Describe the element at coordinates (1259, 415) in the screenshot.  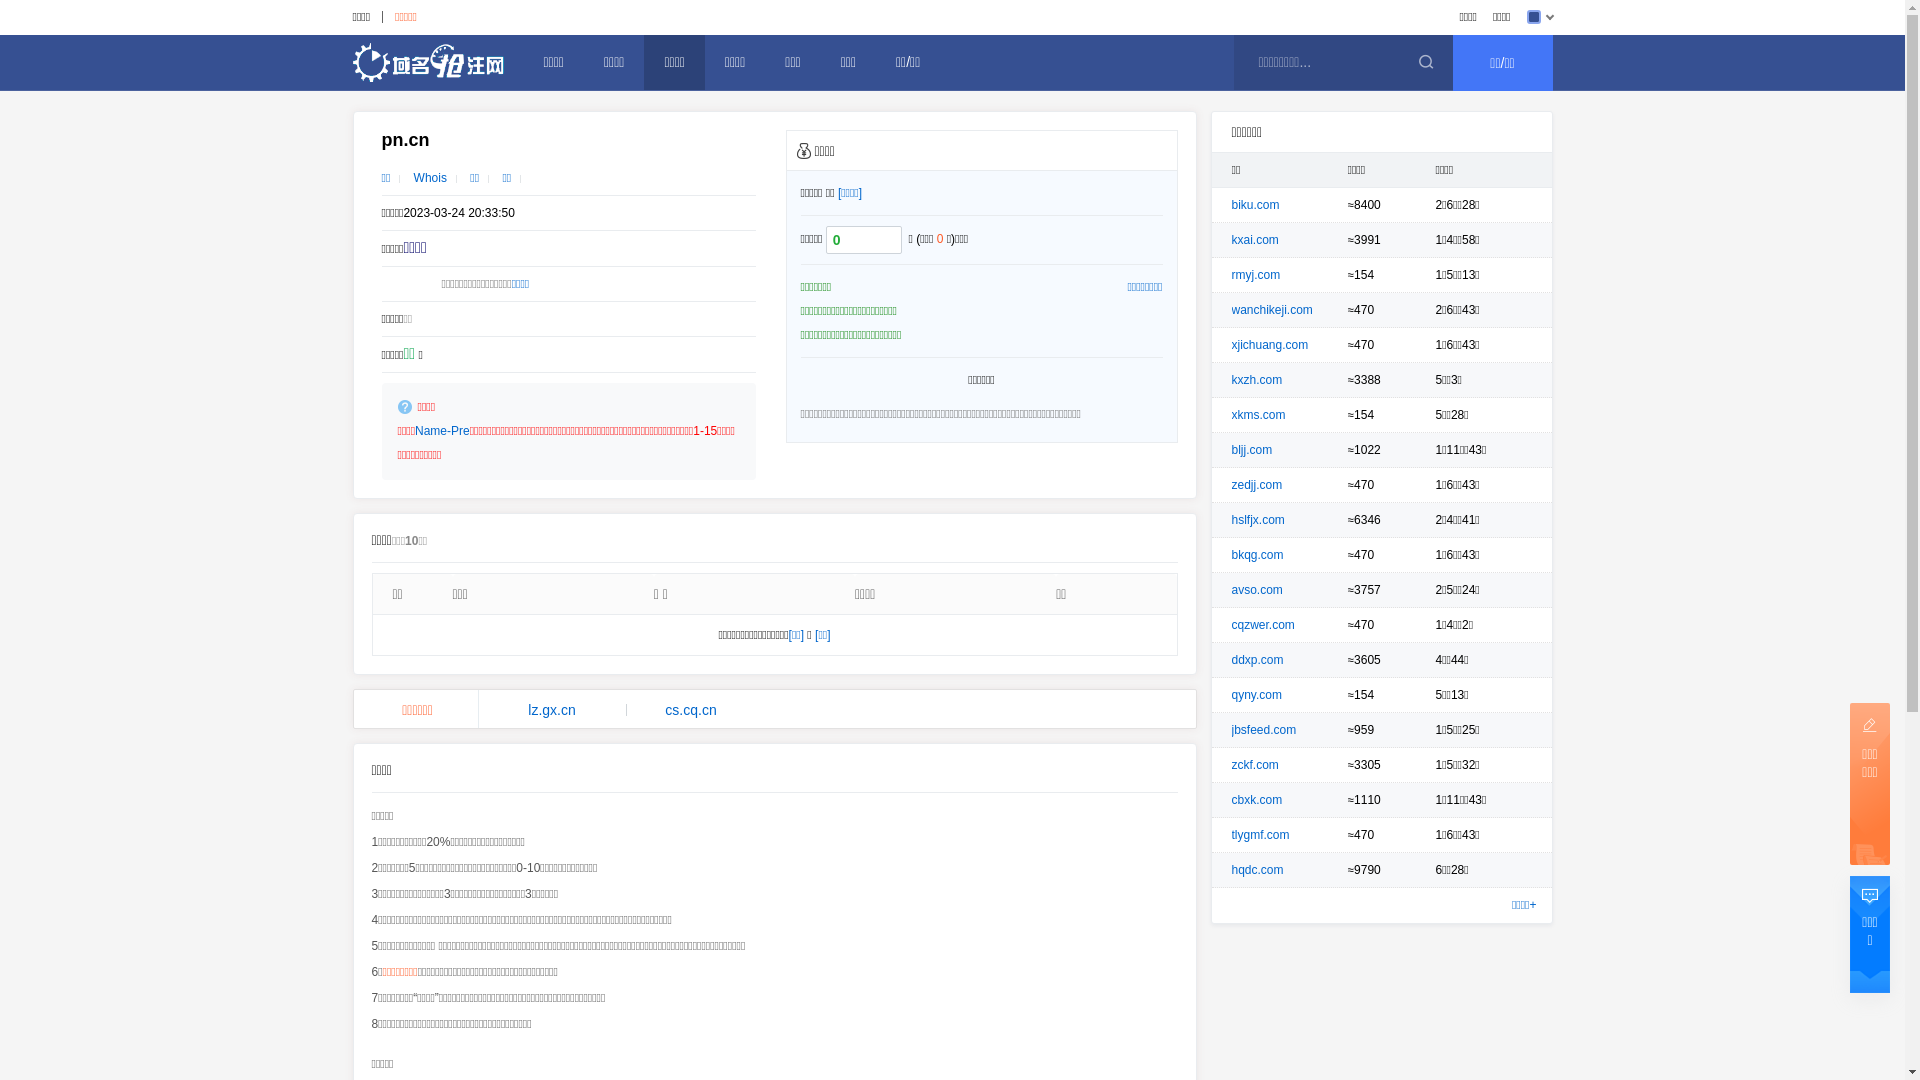
I see `xkms.com` at that location.